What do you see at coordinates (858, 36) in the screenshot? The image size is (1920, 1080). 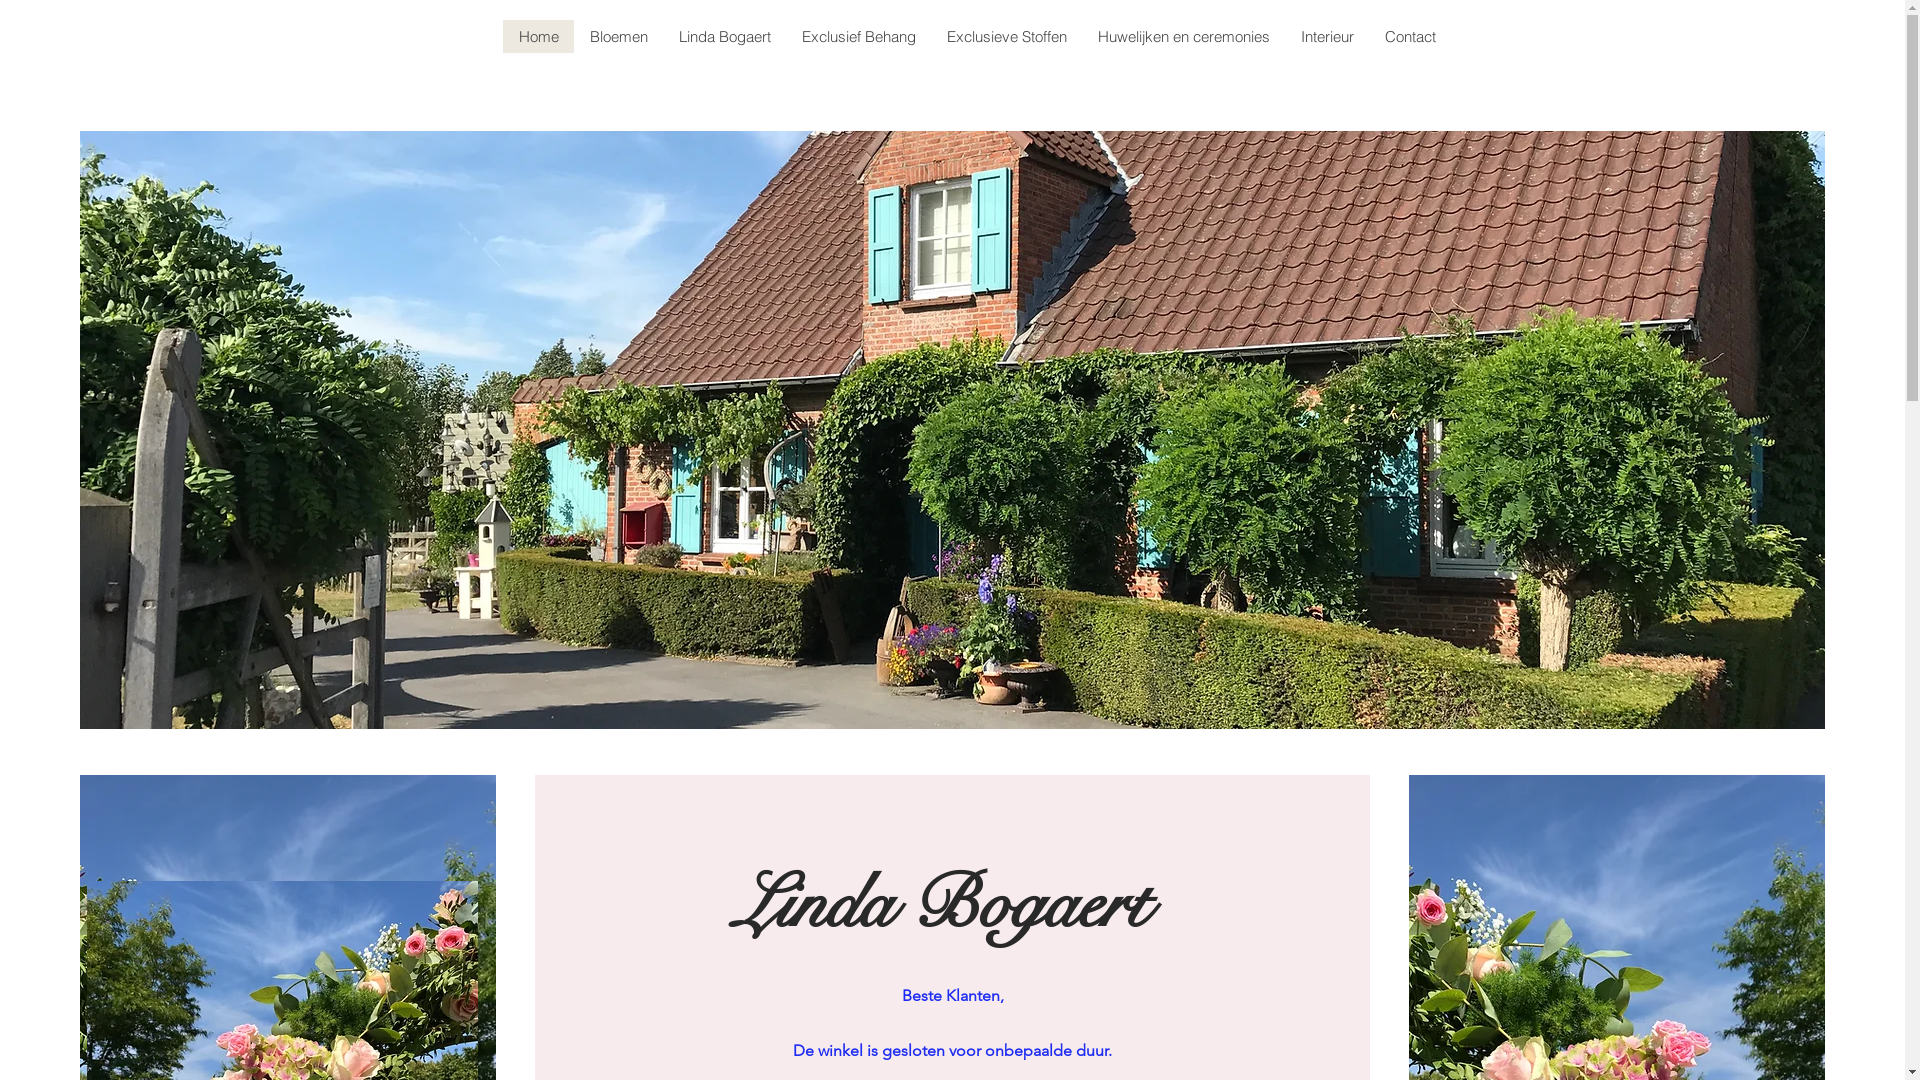 I see `Exclusief Behang` at bounding box center [858, 36].